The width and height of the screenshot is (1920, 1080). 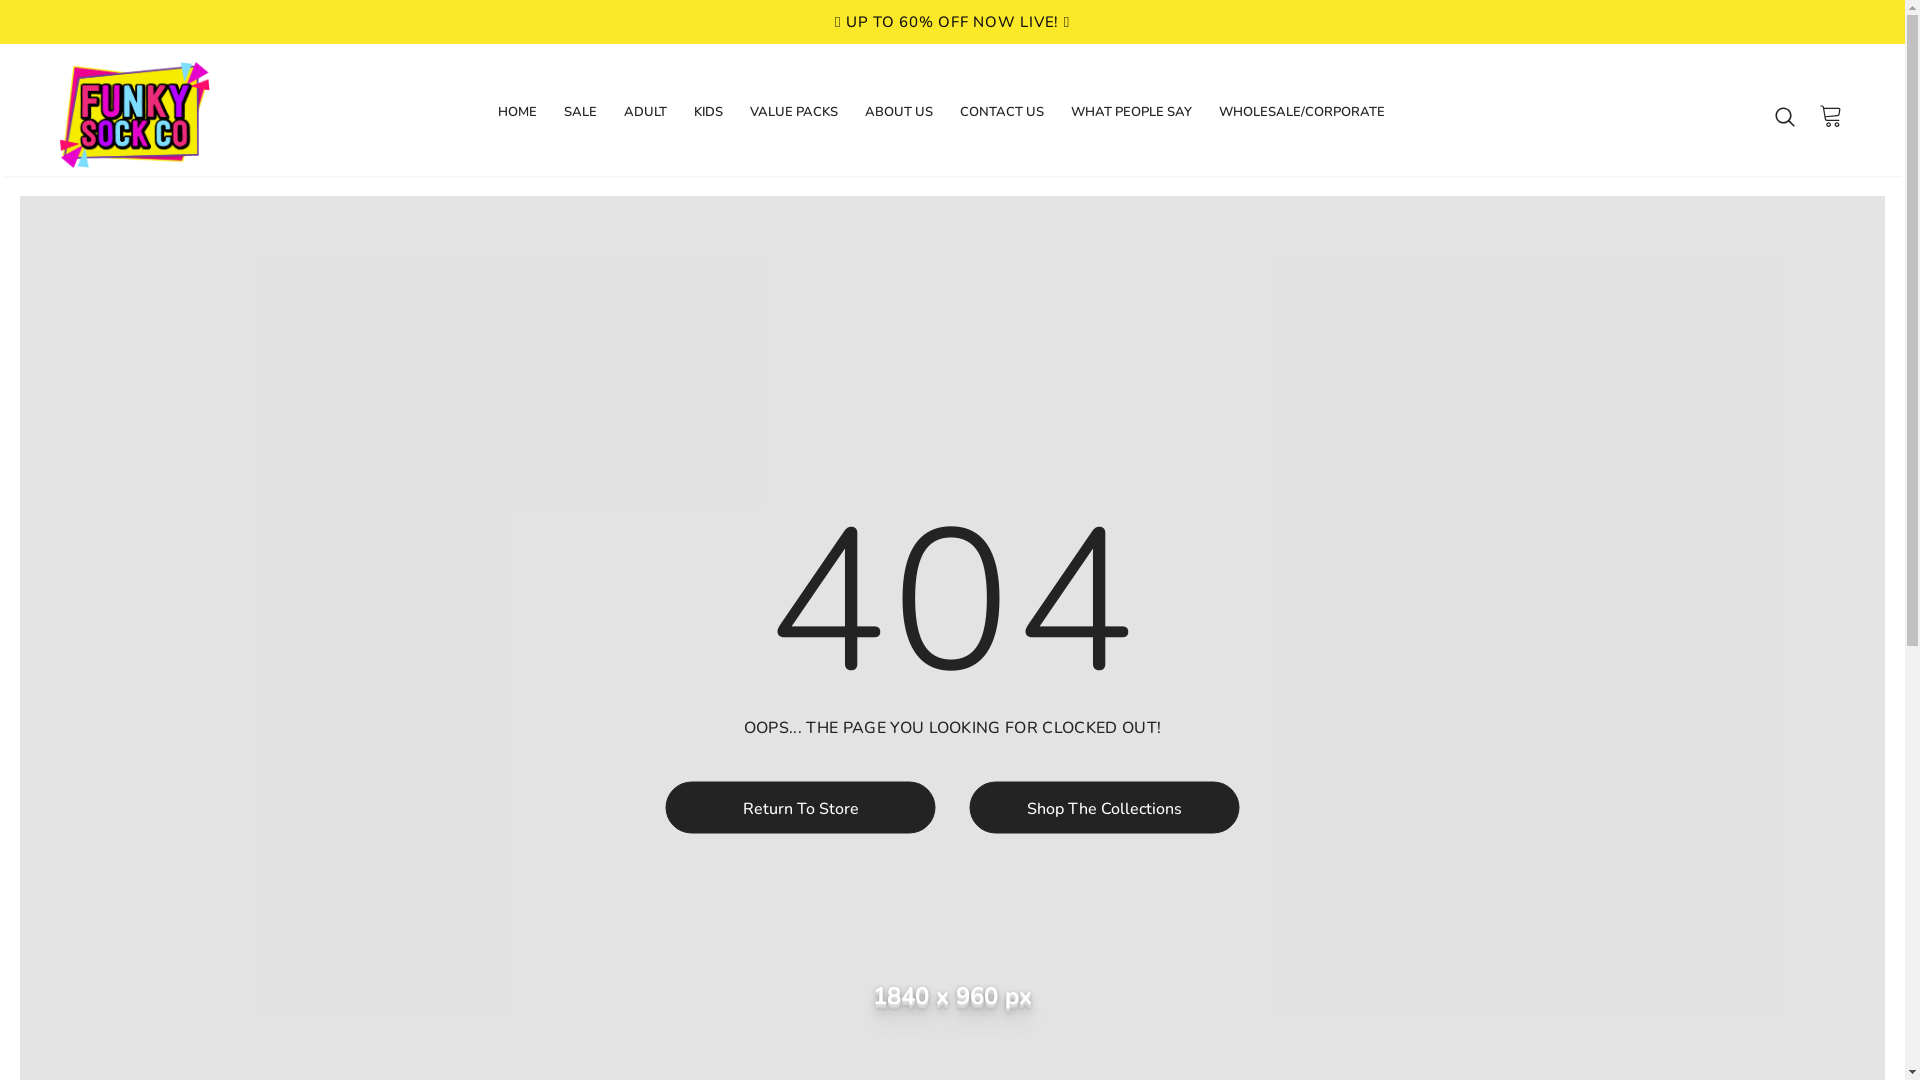 What do you see at coordinates (646, 117) in the screenshot?
I see `ADULT` at bounding box center [646, 117].